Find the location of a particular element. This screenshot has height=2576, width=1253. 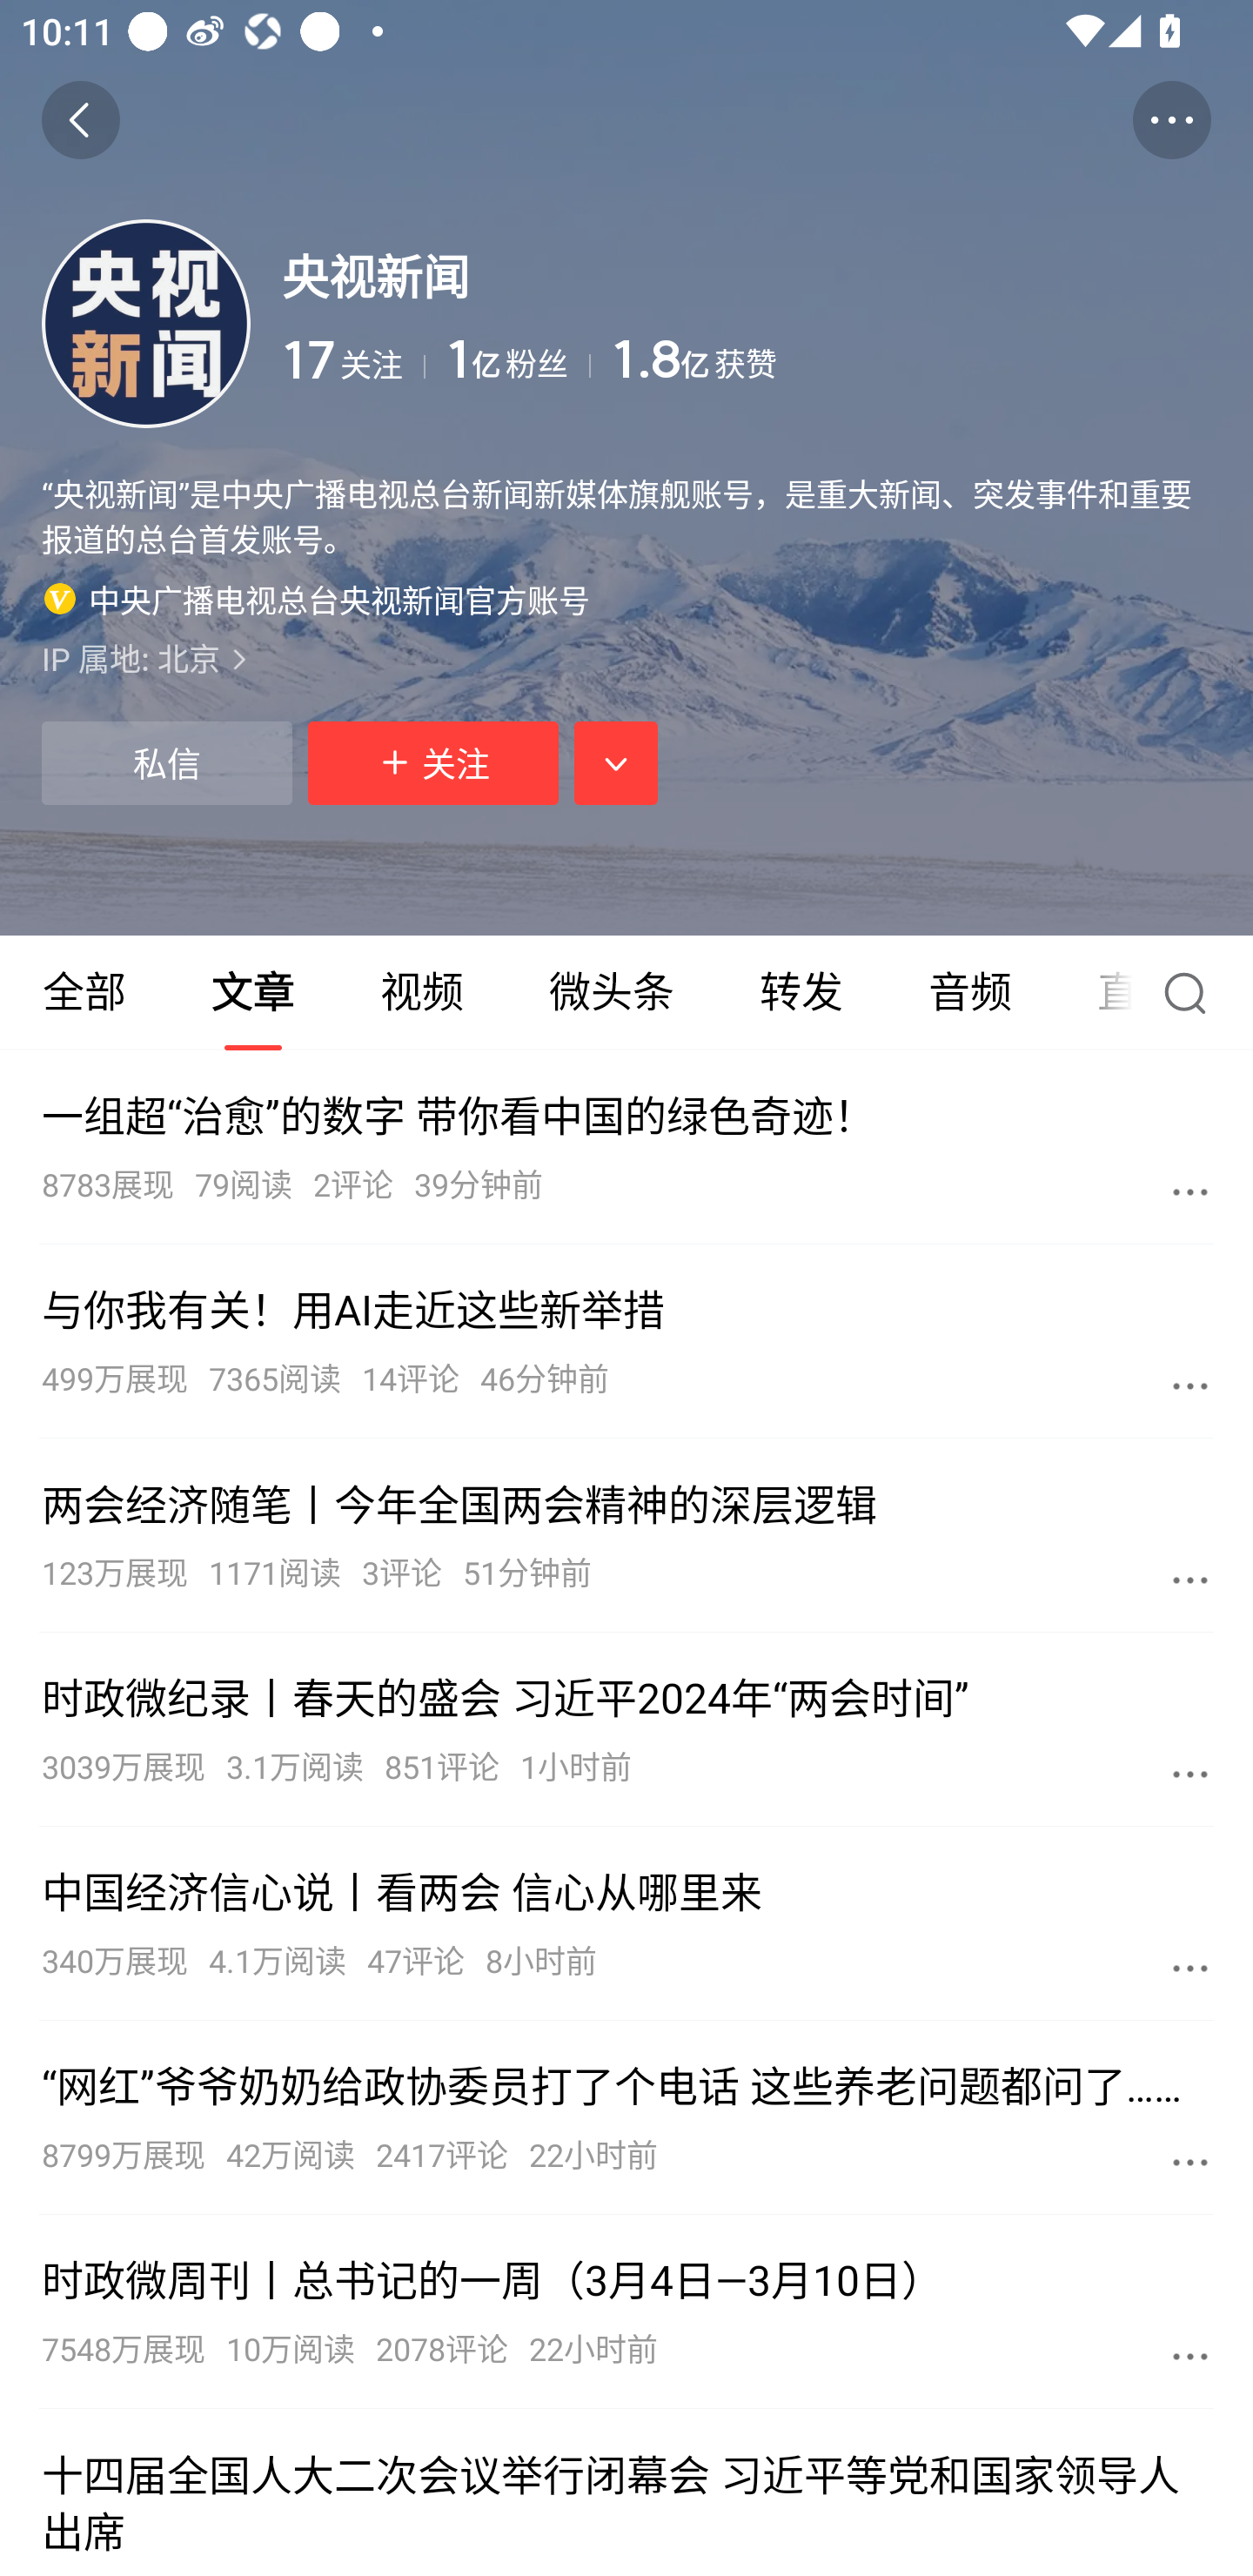

微头条 is located at coordinates (611, 992).